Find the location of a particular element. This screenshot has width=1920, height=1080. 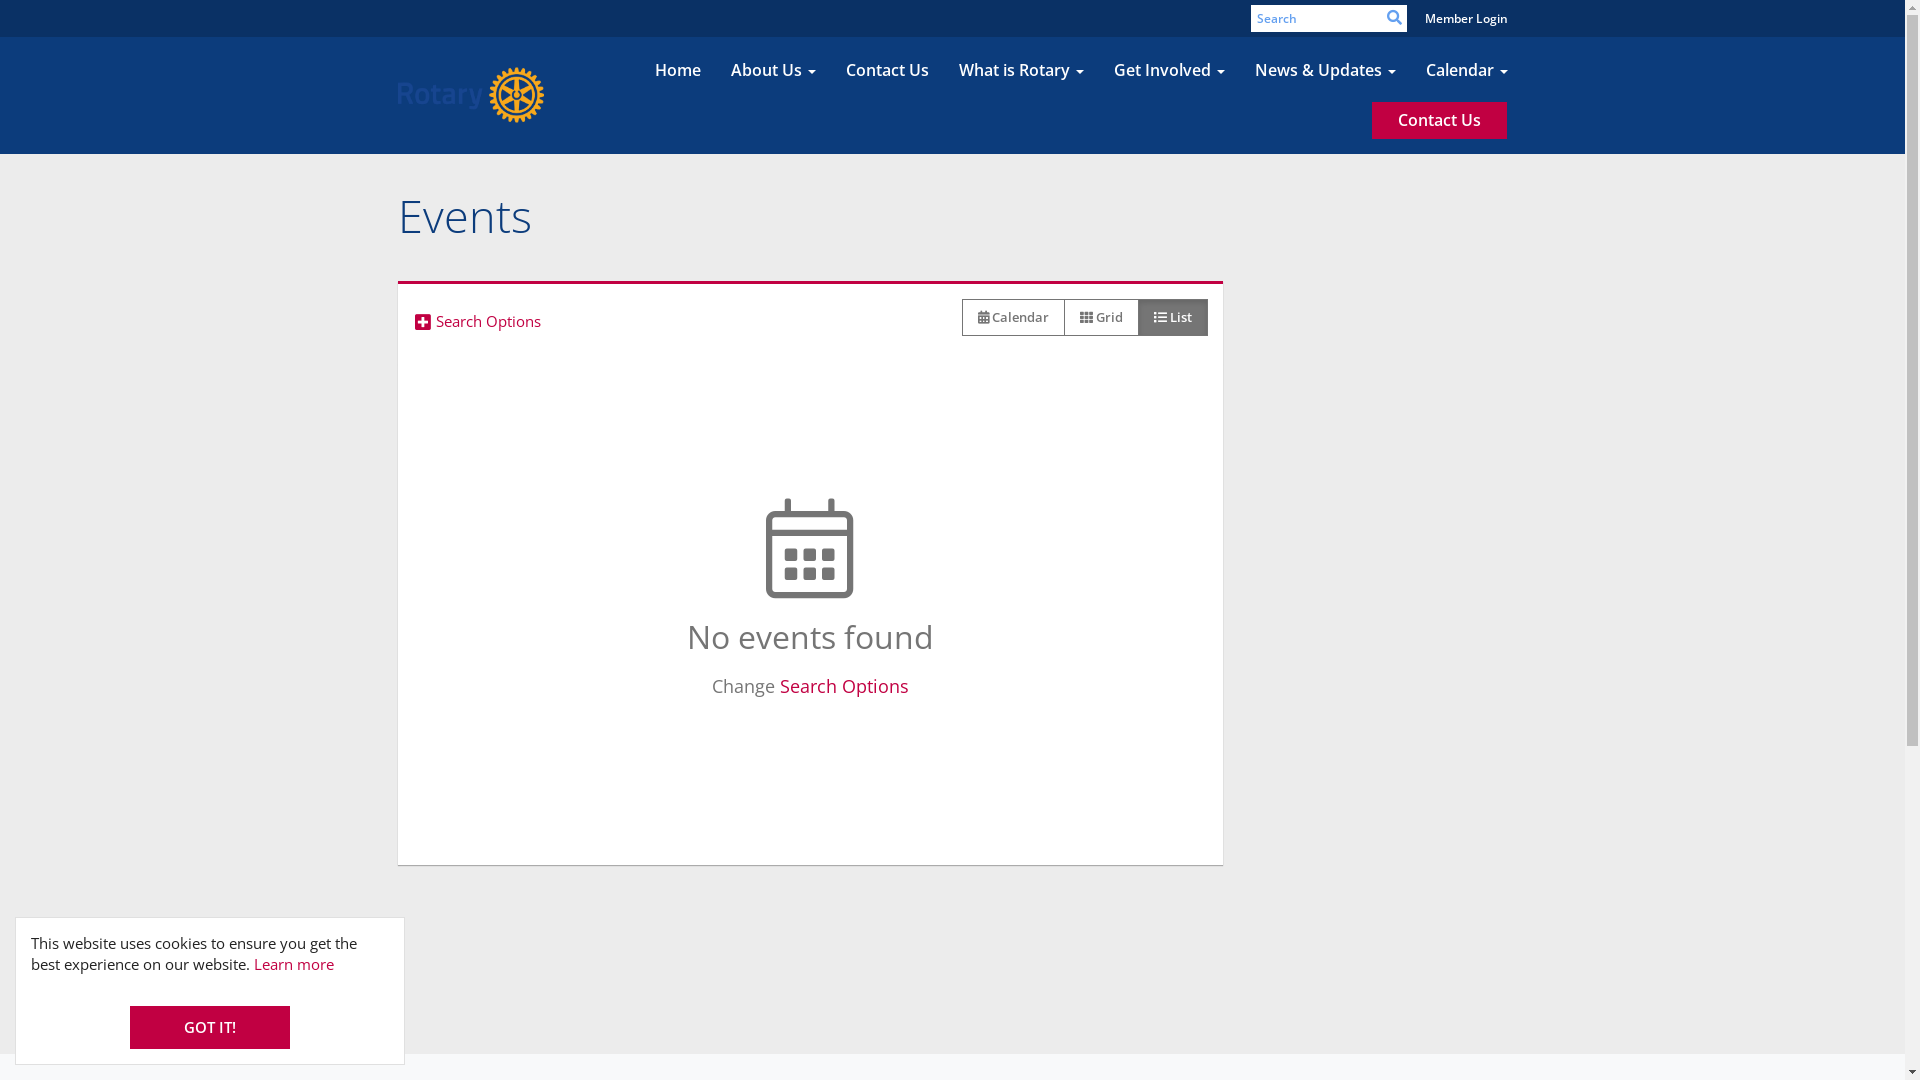

Grid is located at coordinates (1102, 318).